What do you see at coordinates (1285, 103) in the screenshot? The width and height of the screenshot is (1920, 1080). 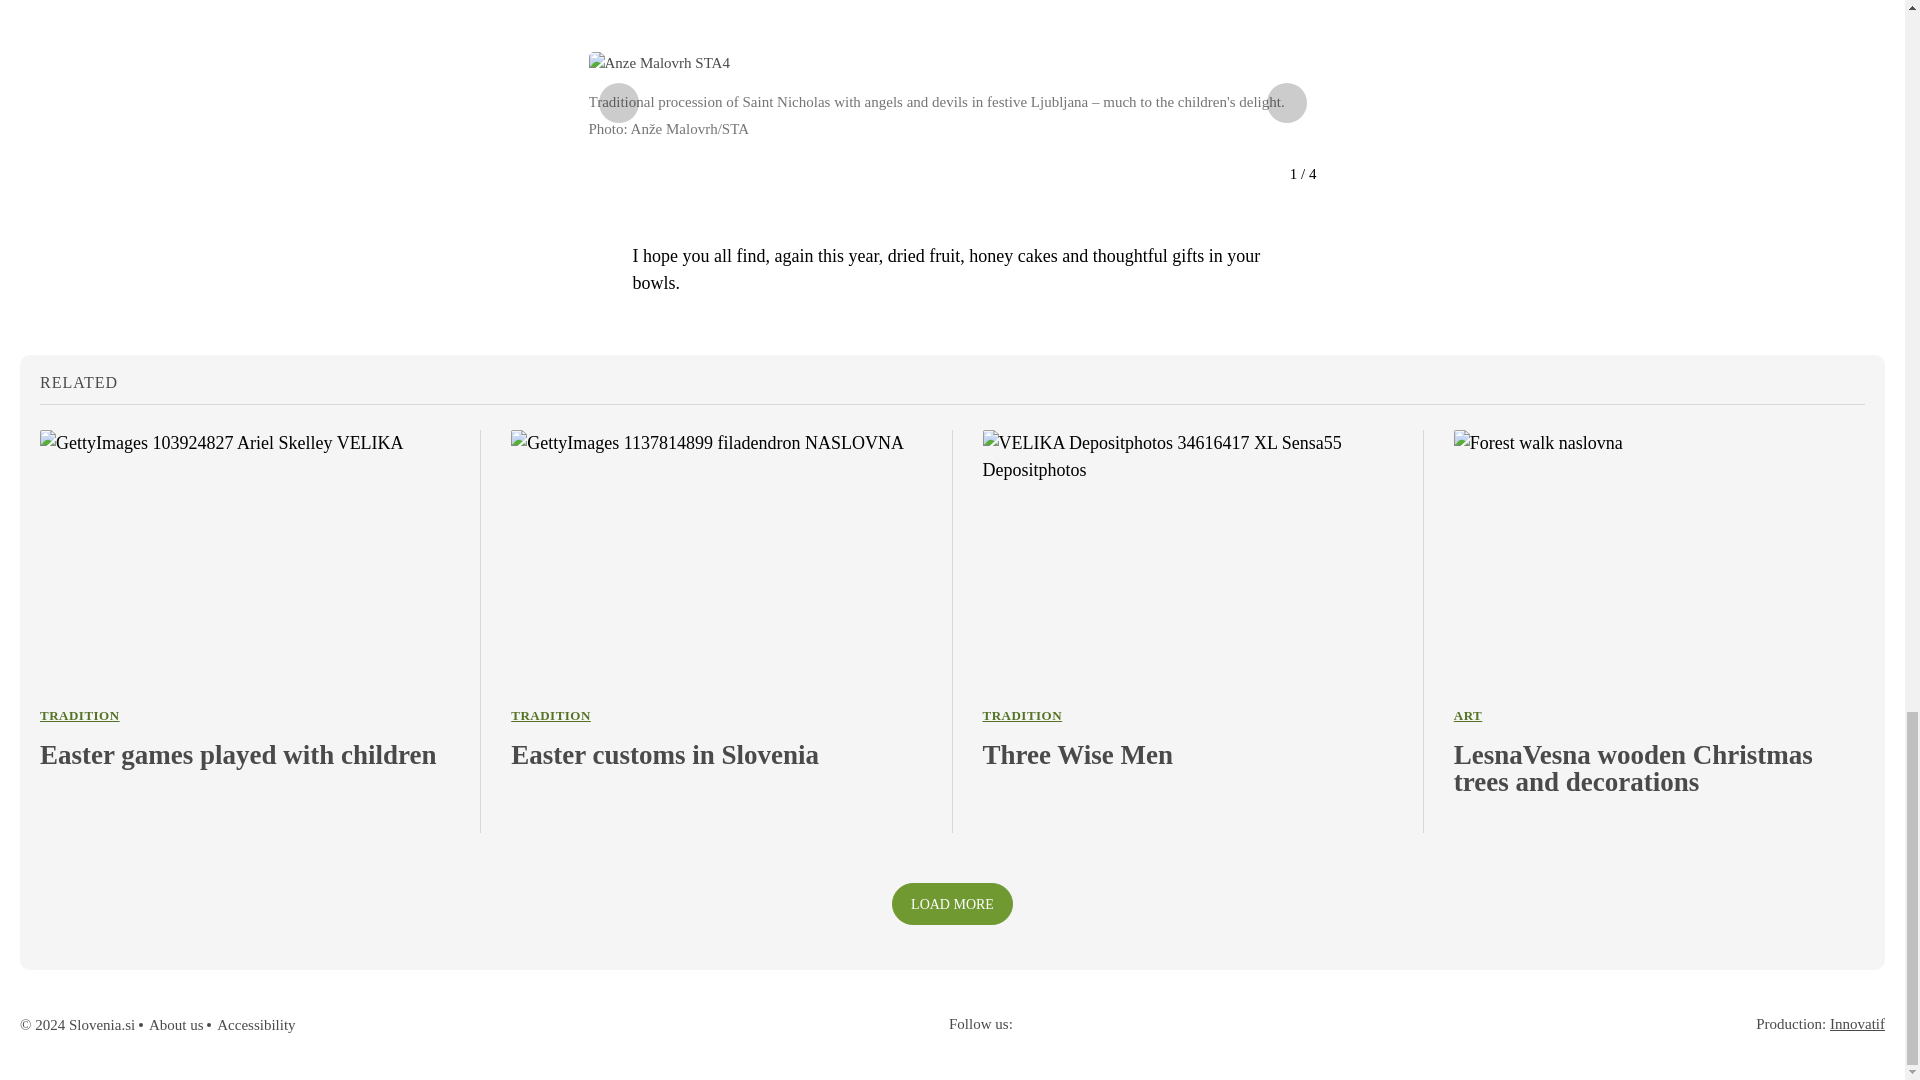 I see `Next` at bounding box center [1285, 103].